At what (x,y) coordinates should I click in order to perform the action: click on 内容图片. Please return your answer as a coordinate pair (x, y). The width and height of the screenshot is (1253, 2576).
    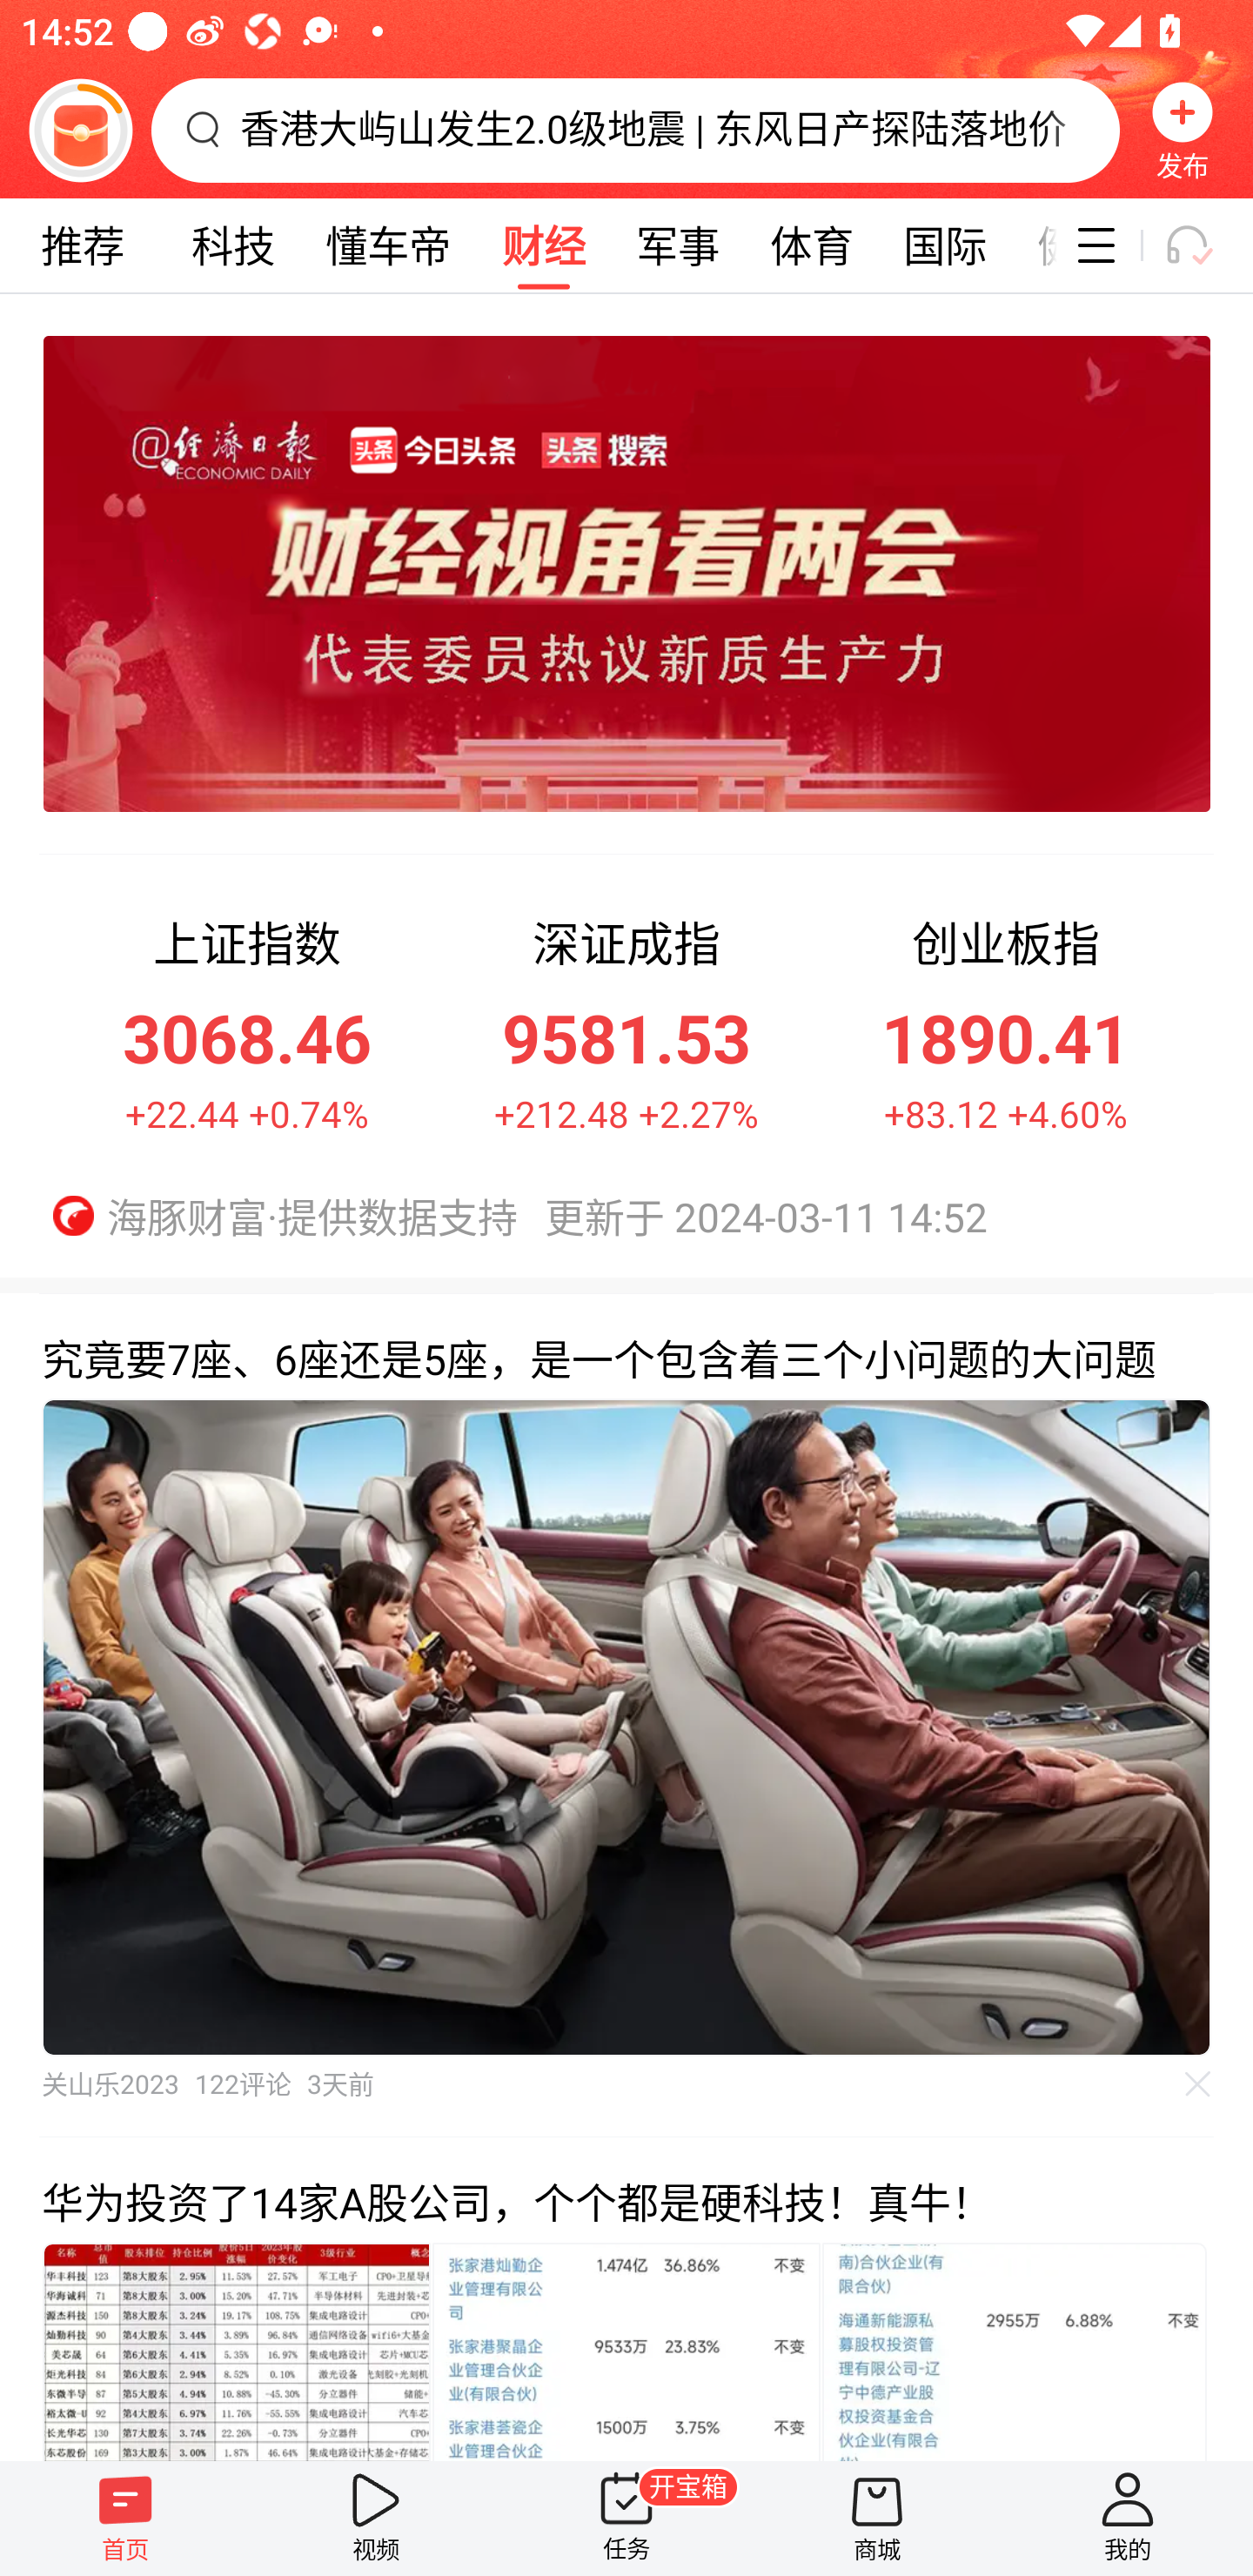
    Looking at the image, I should click on (626, 2350).